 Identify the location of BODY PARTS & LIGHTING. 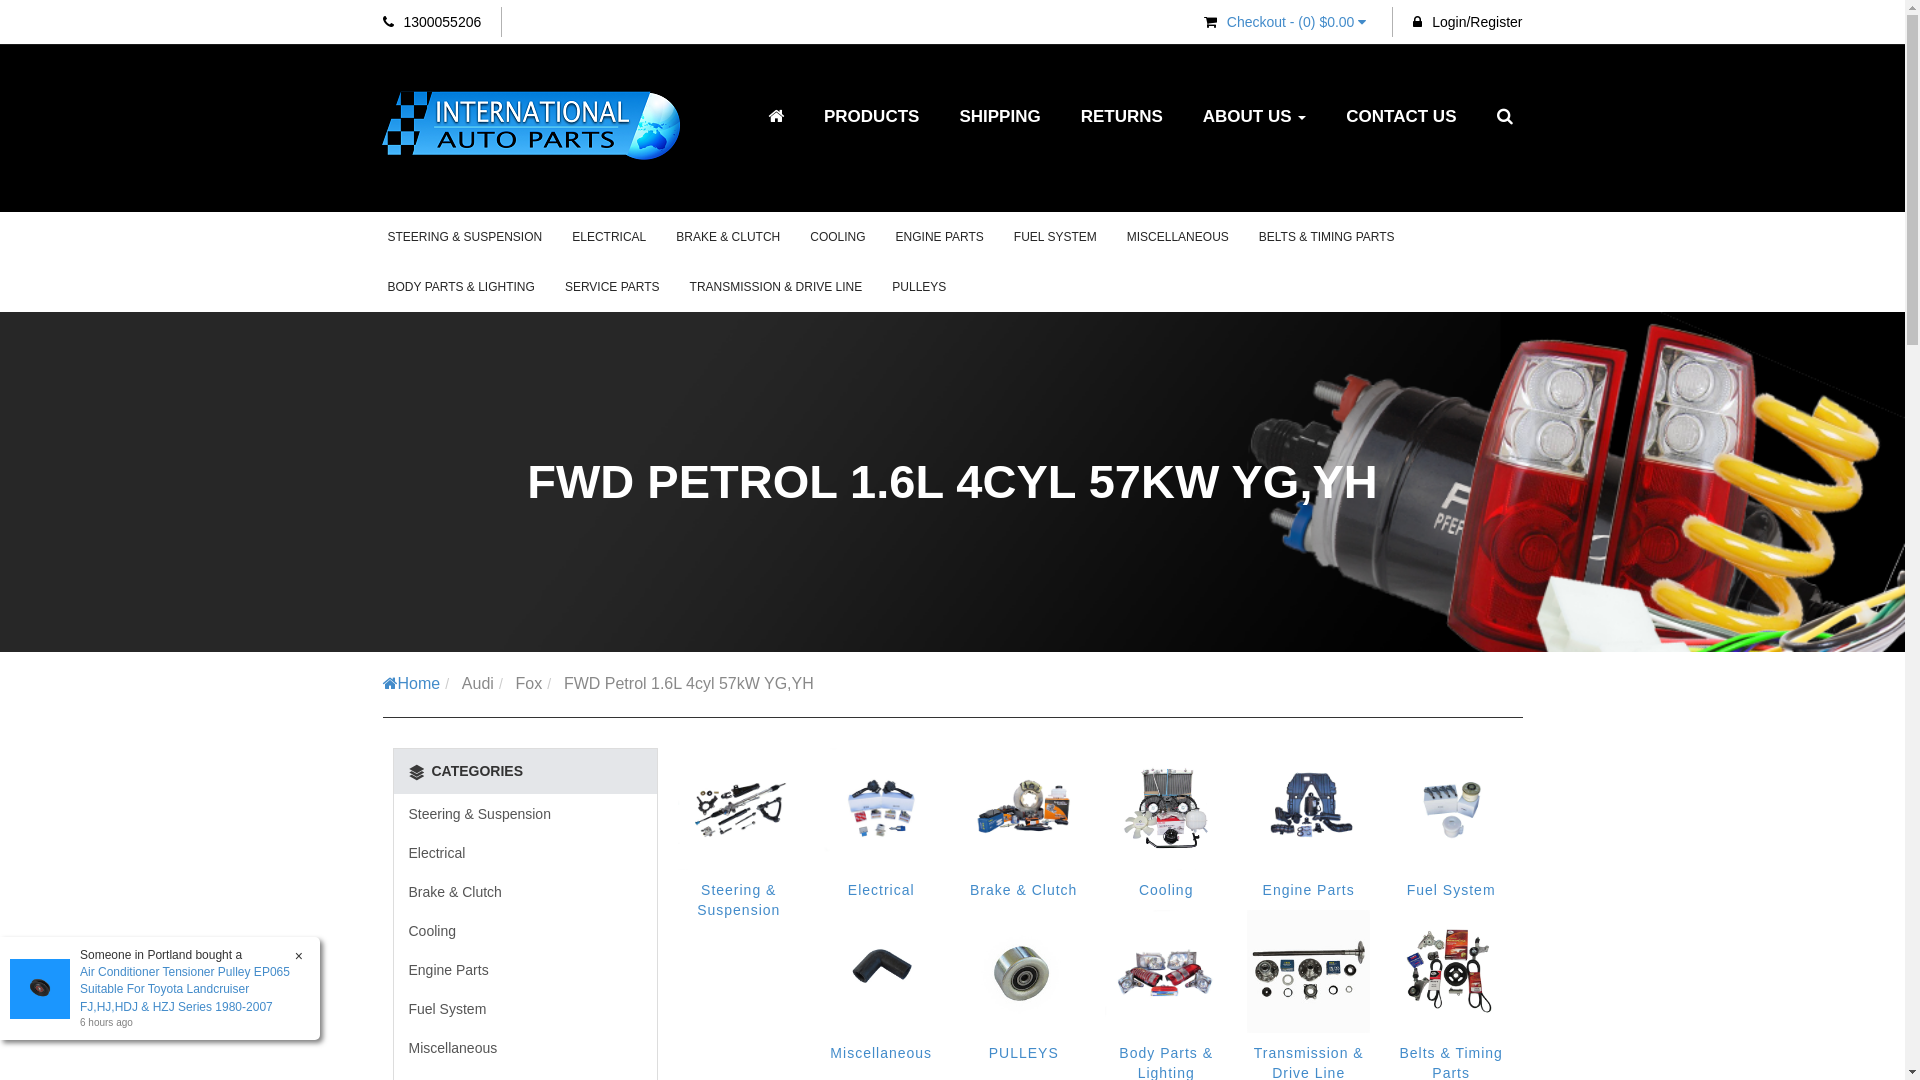
(460, 286).